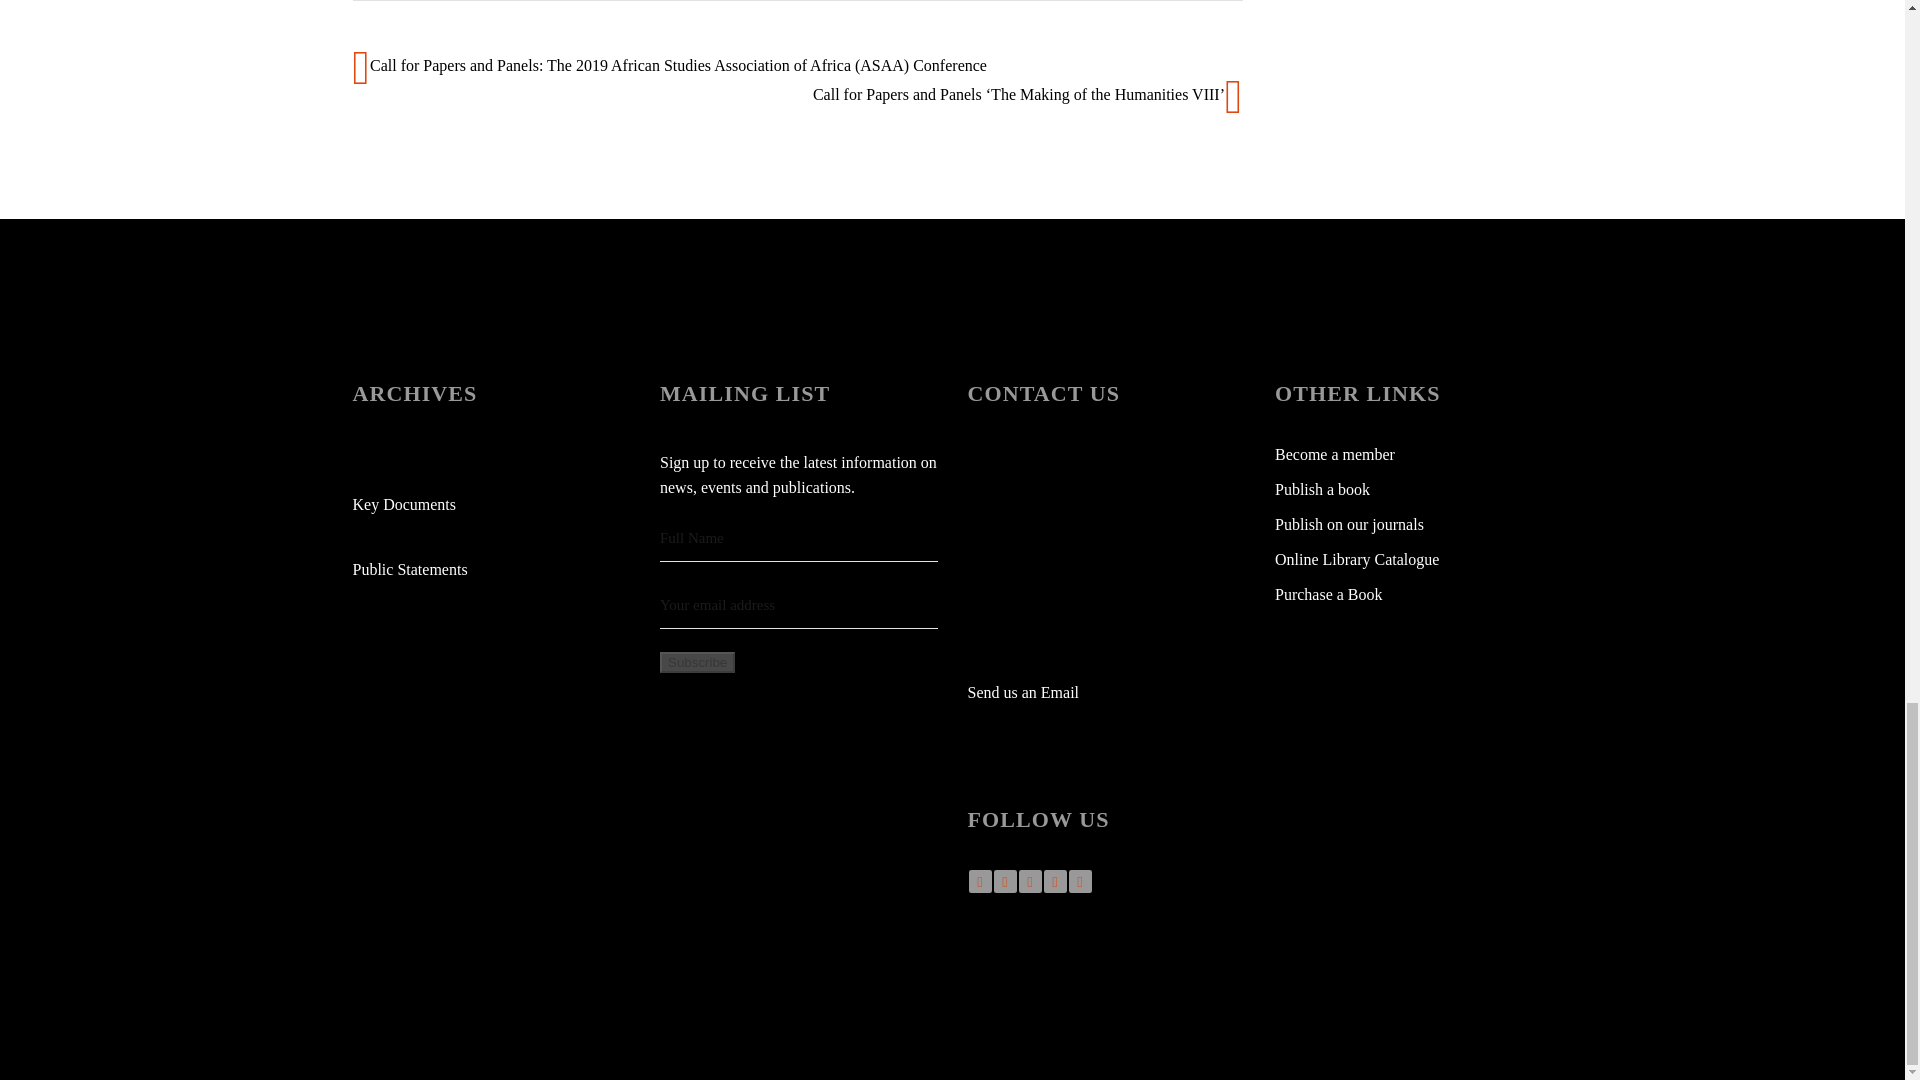 Image resolution: width=1920 pixels, height=1080 pixels. I want to click on Subscribe, so click(698, 662).